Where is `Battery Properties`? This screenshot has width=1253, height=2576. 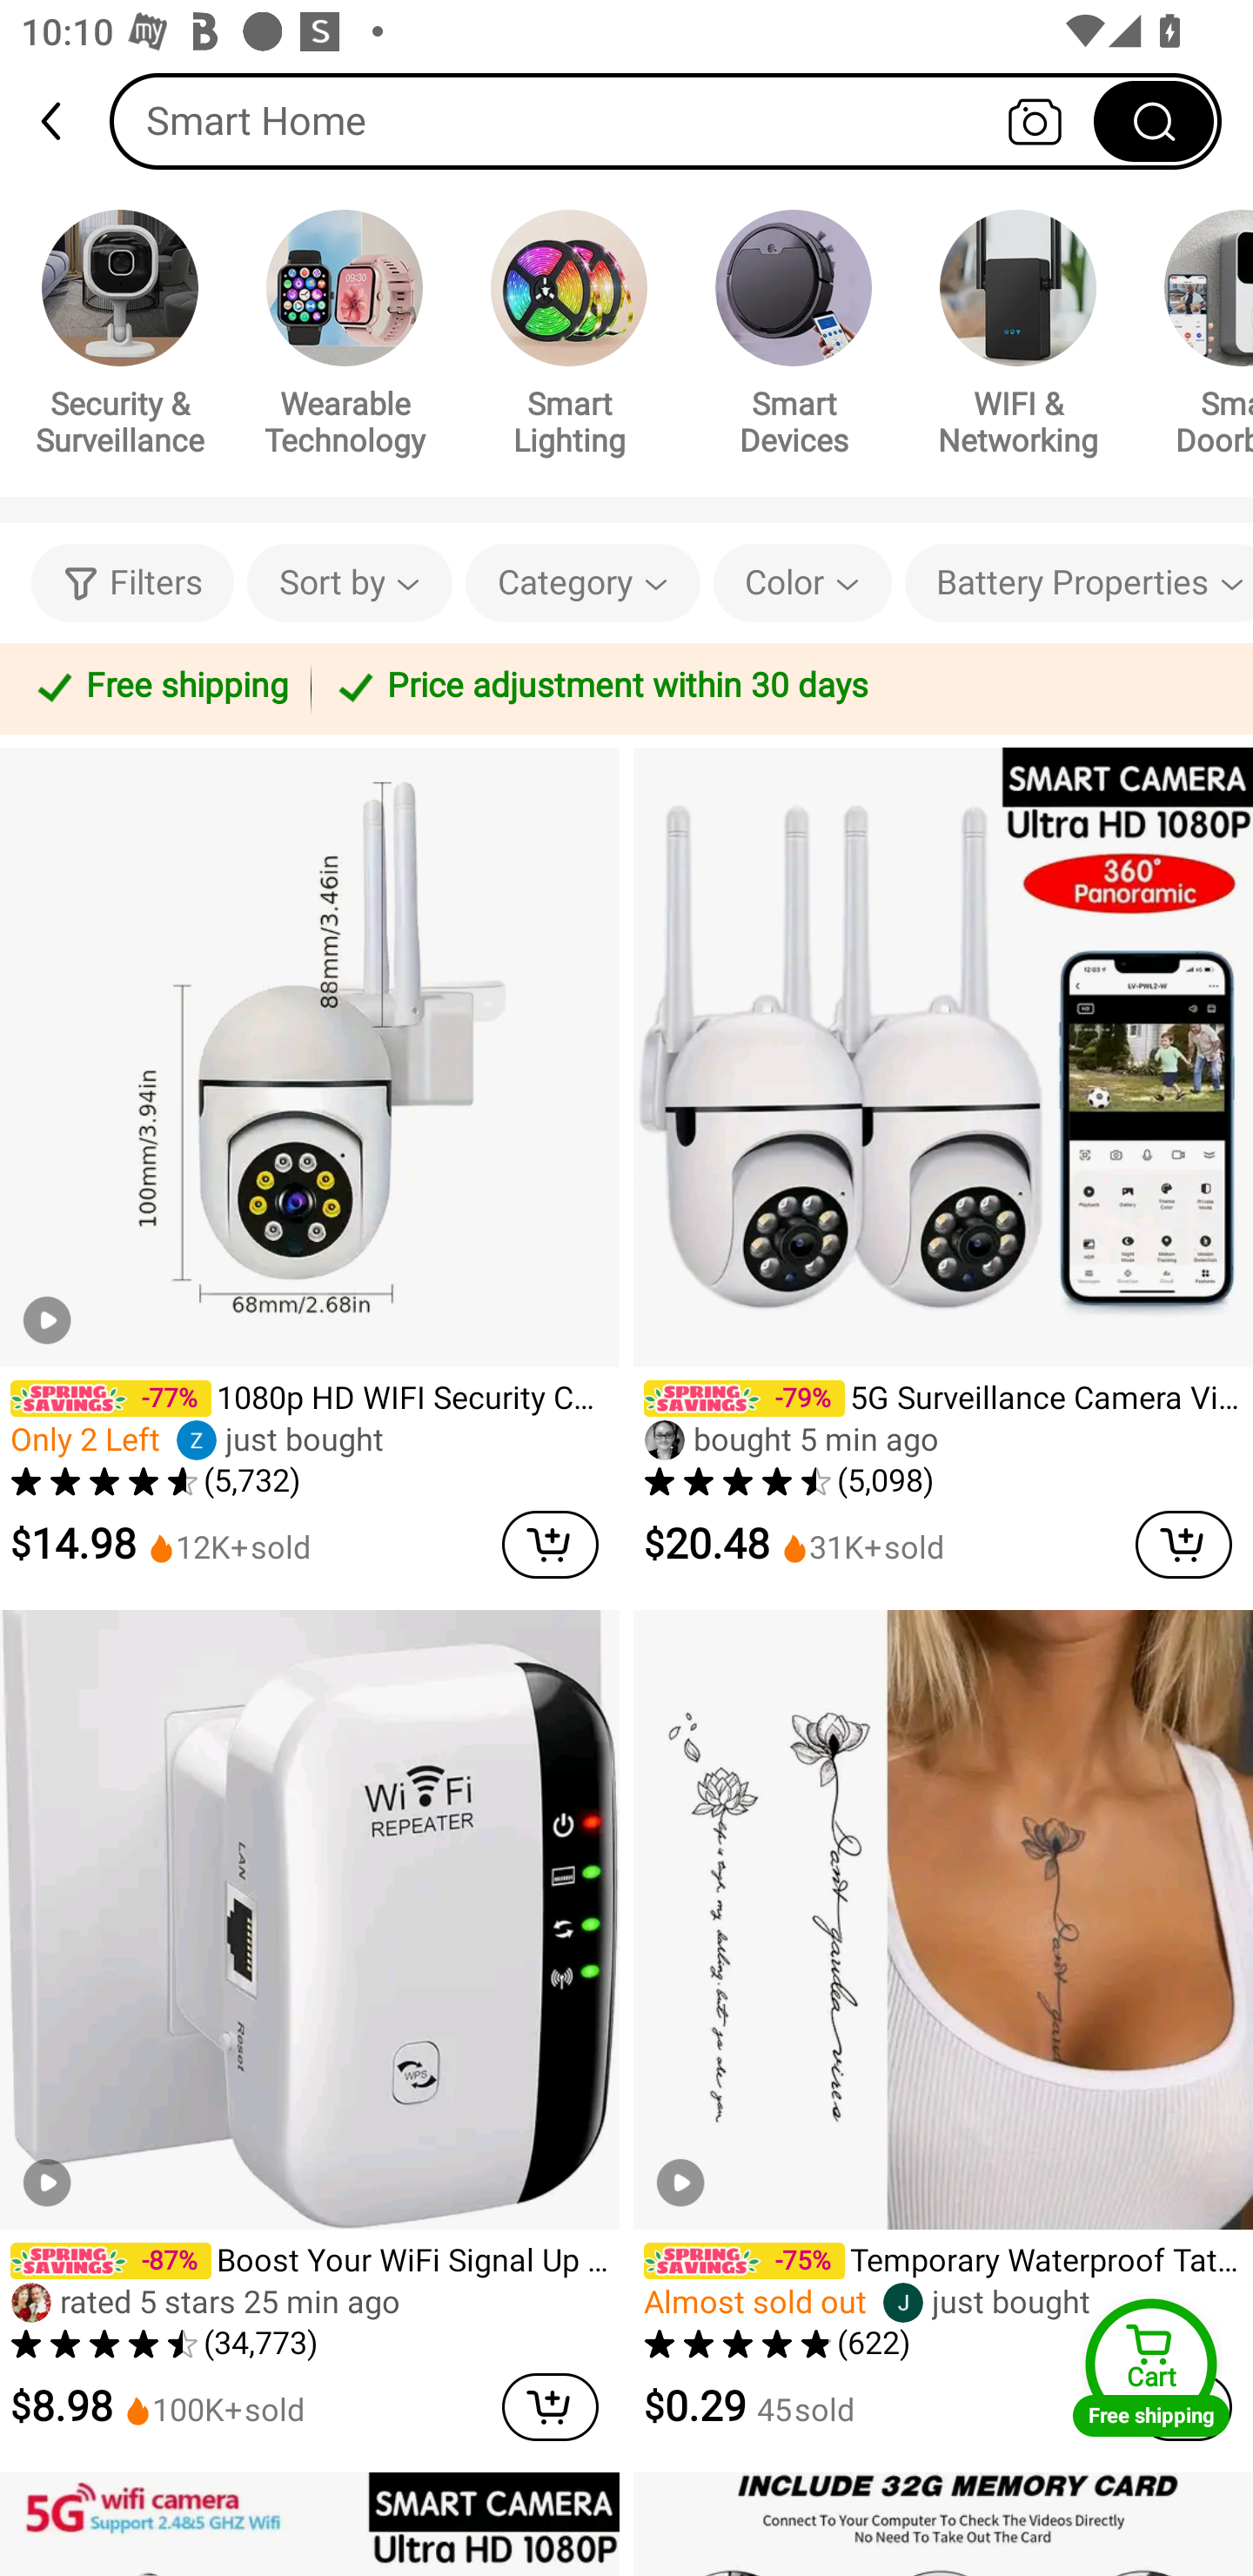 Battery Properties is located at coordinates (1079, 583).